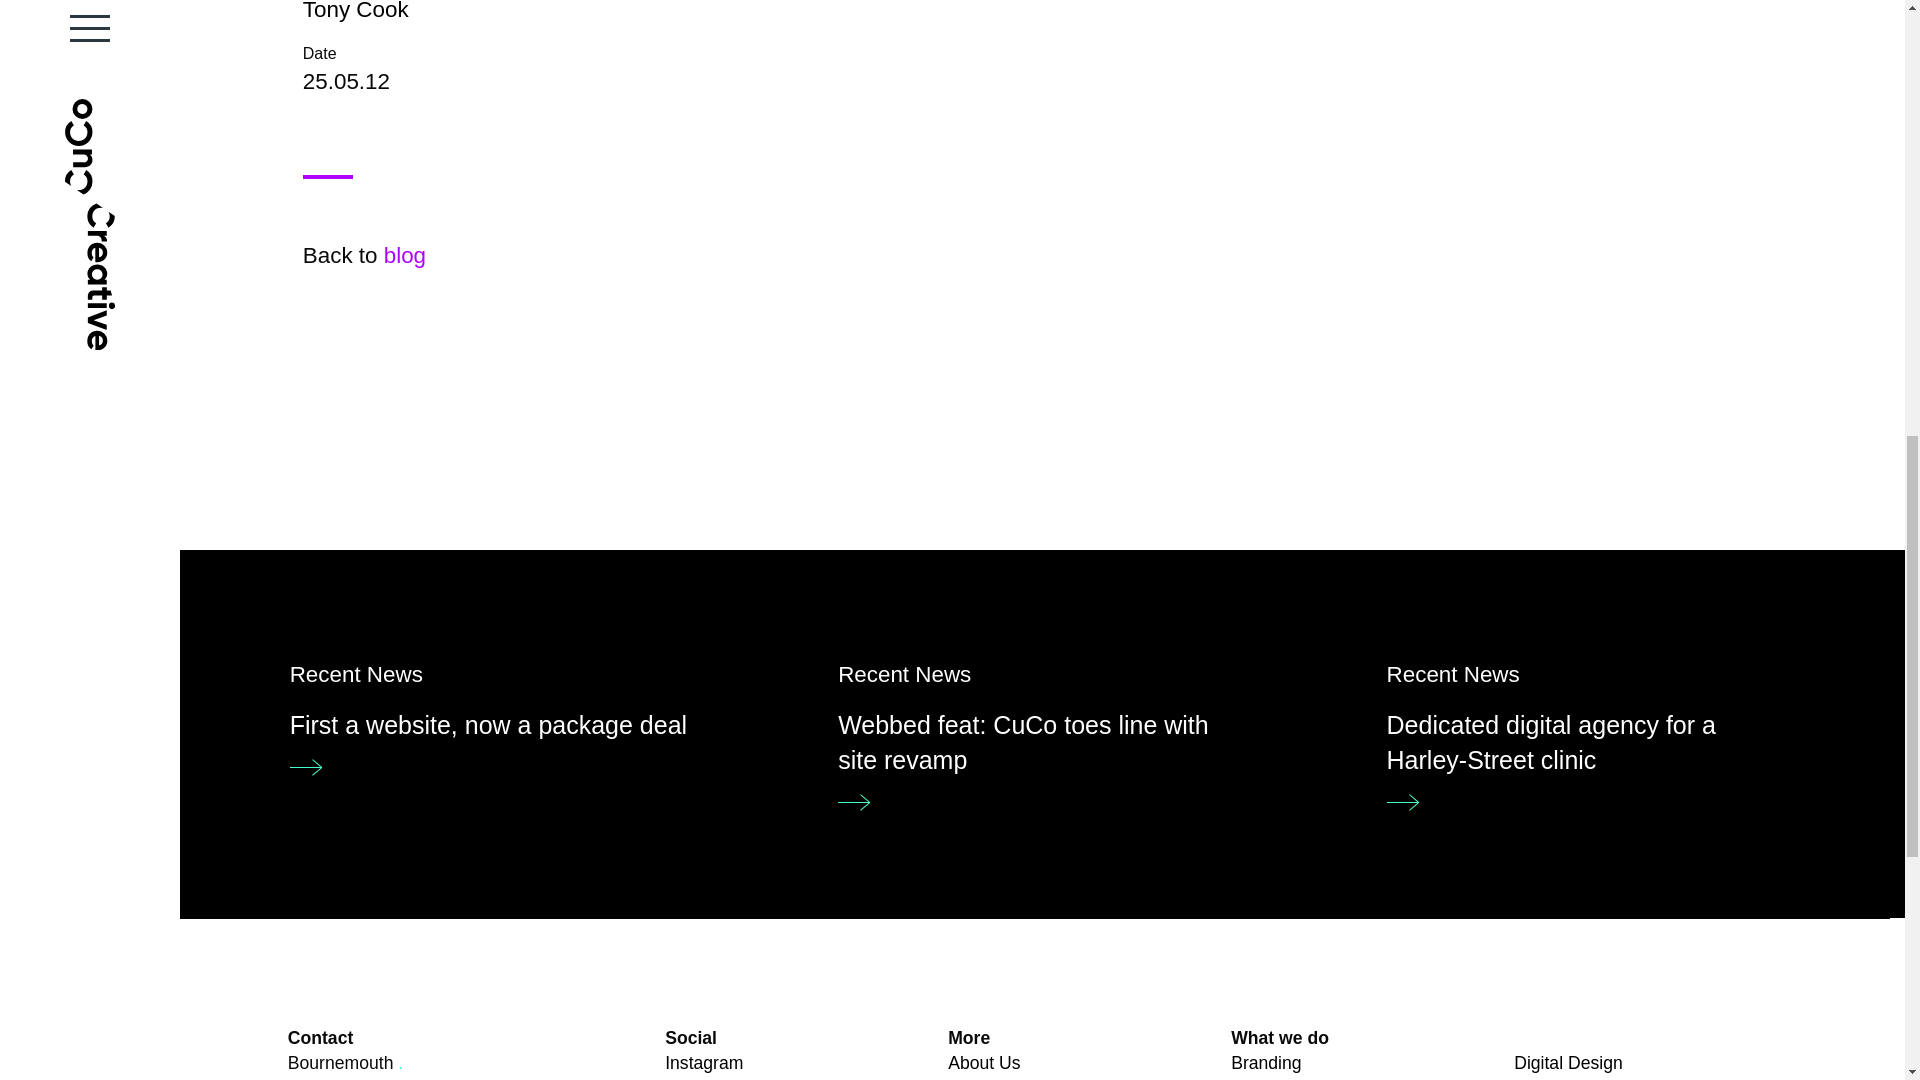 This screenshot has height=1080, width=1920. Describe the element at coordinates (356, 10) in the screenshot. I see `About Us` at that location.